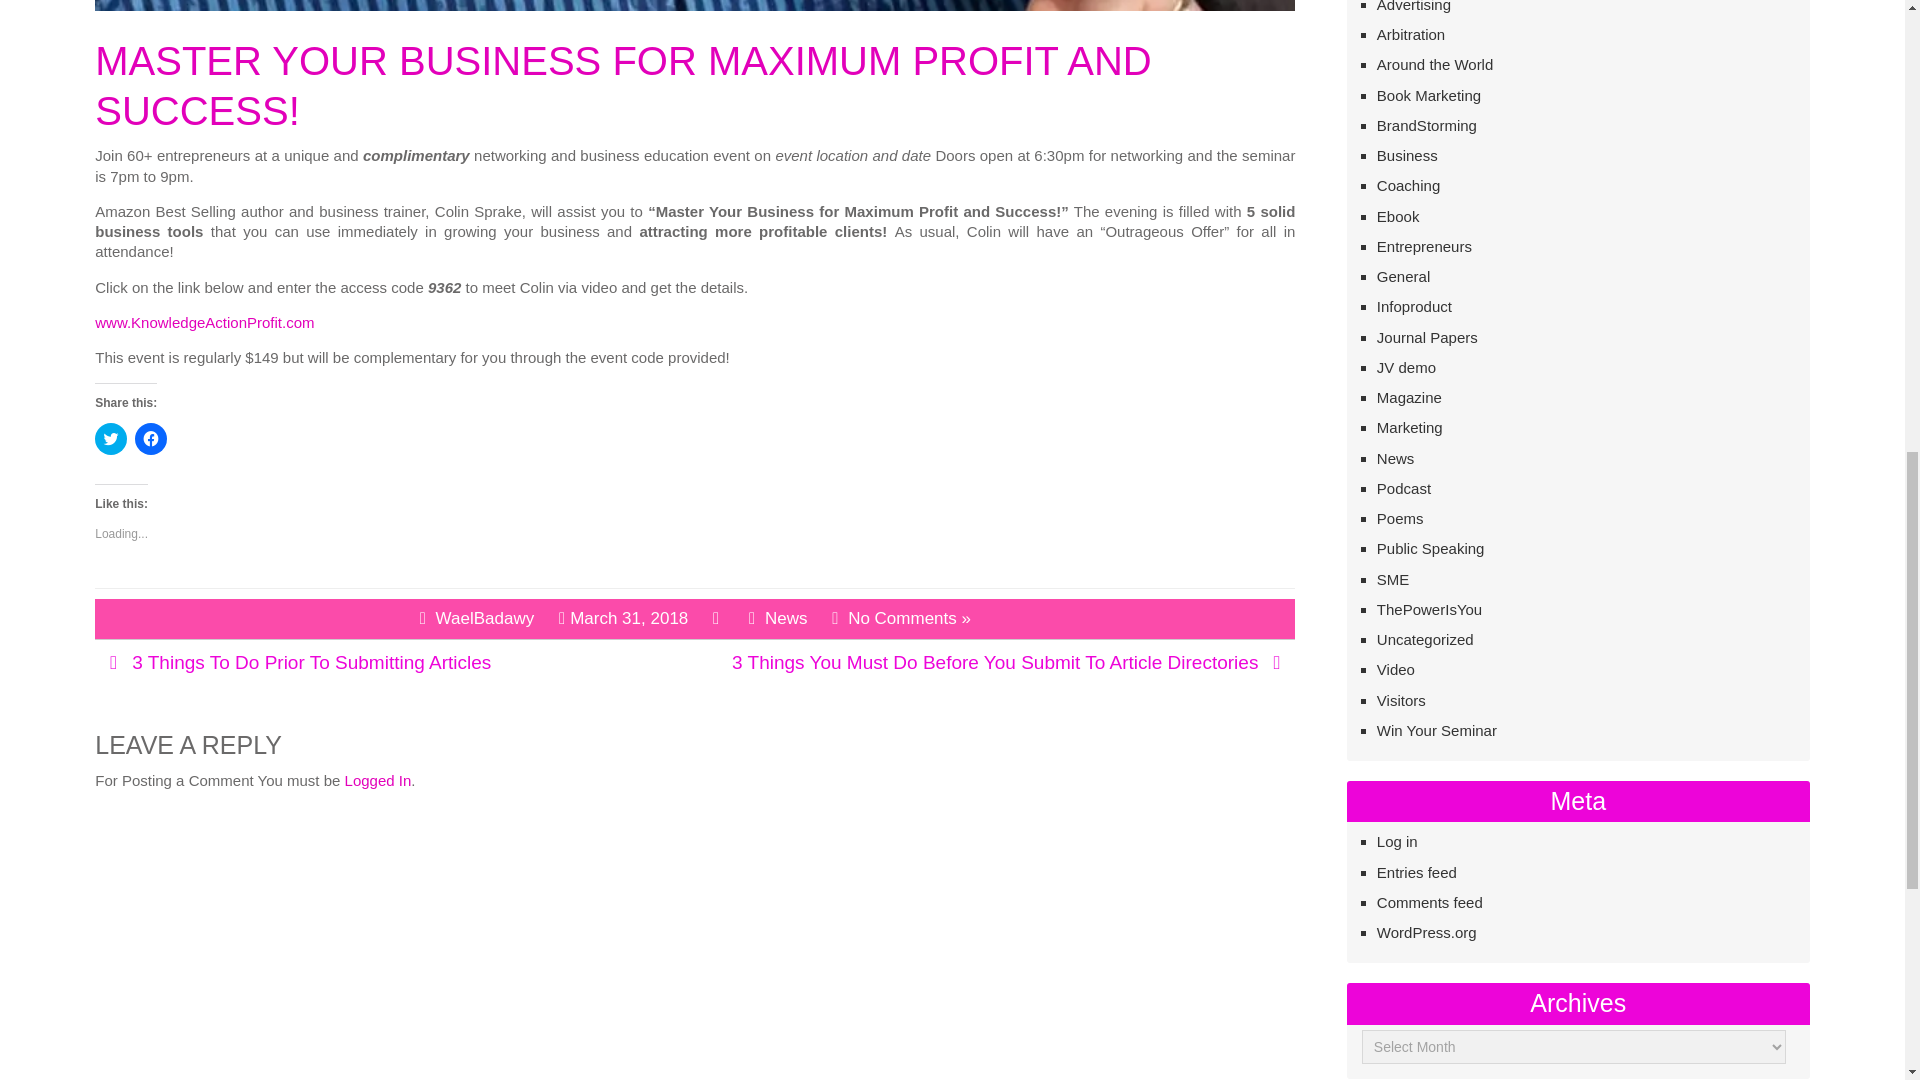  Describe the element at coordinates (204, 322) in the screenshot. I see `www.KnowledgeActionProfit.com` at that location.